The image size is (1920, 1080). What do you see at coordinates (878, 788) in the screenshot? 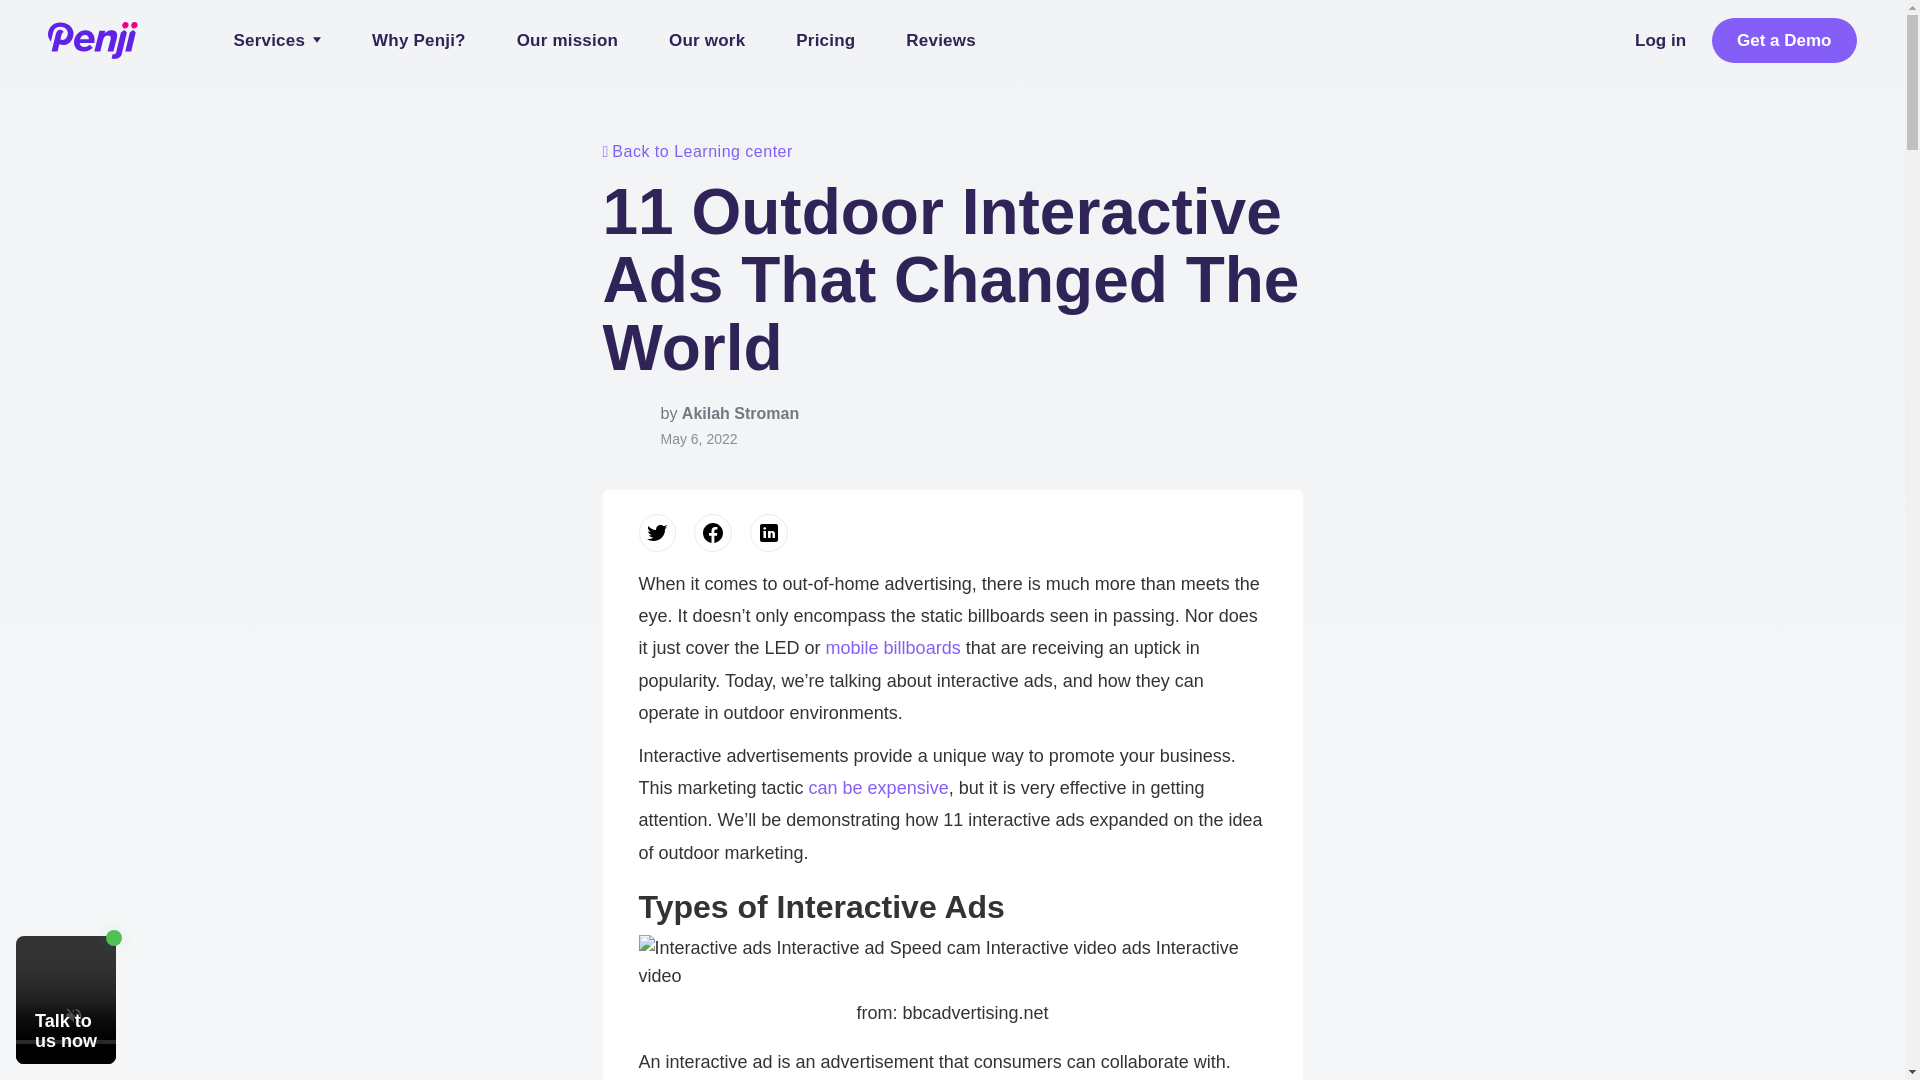
I see `can be expensive` at bounding box center [878, 788].